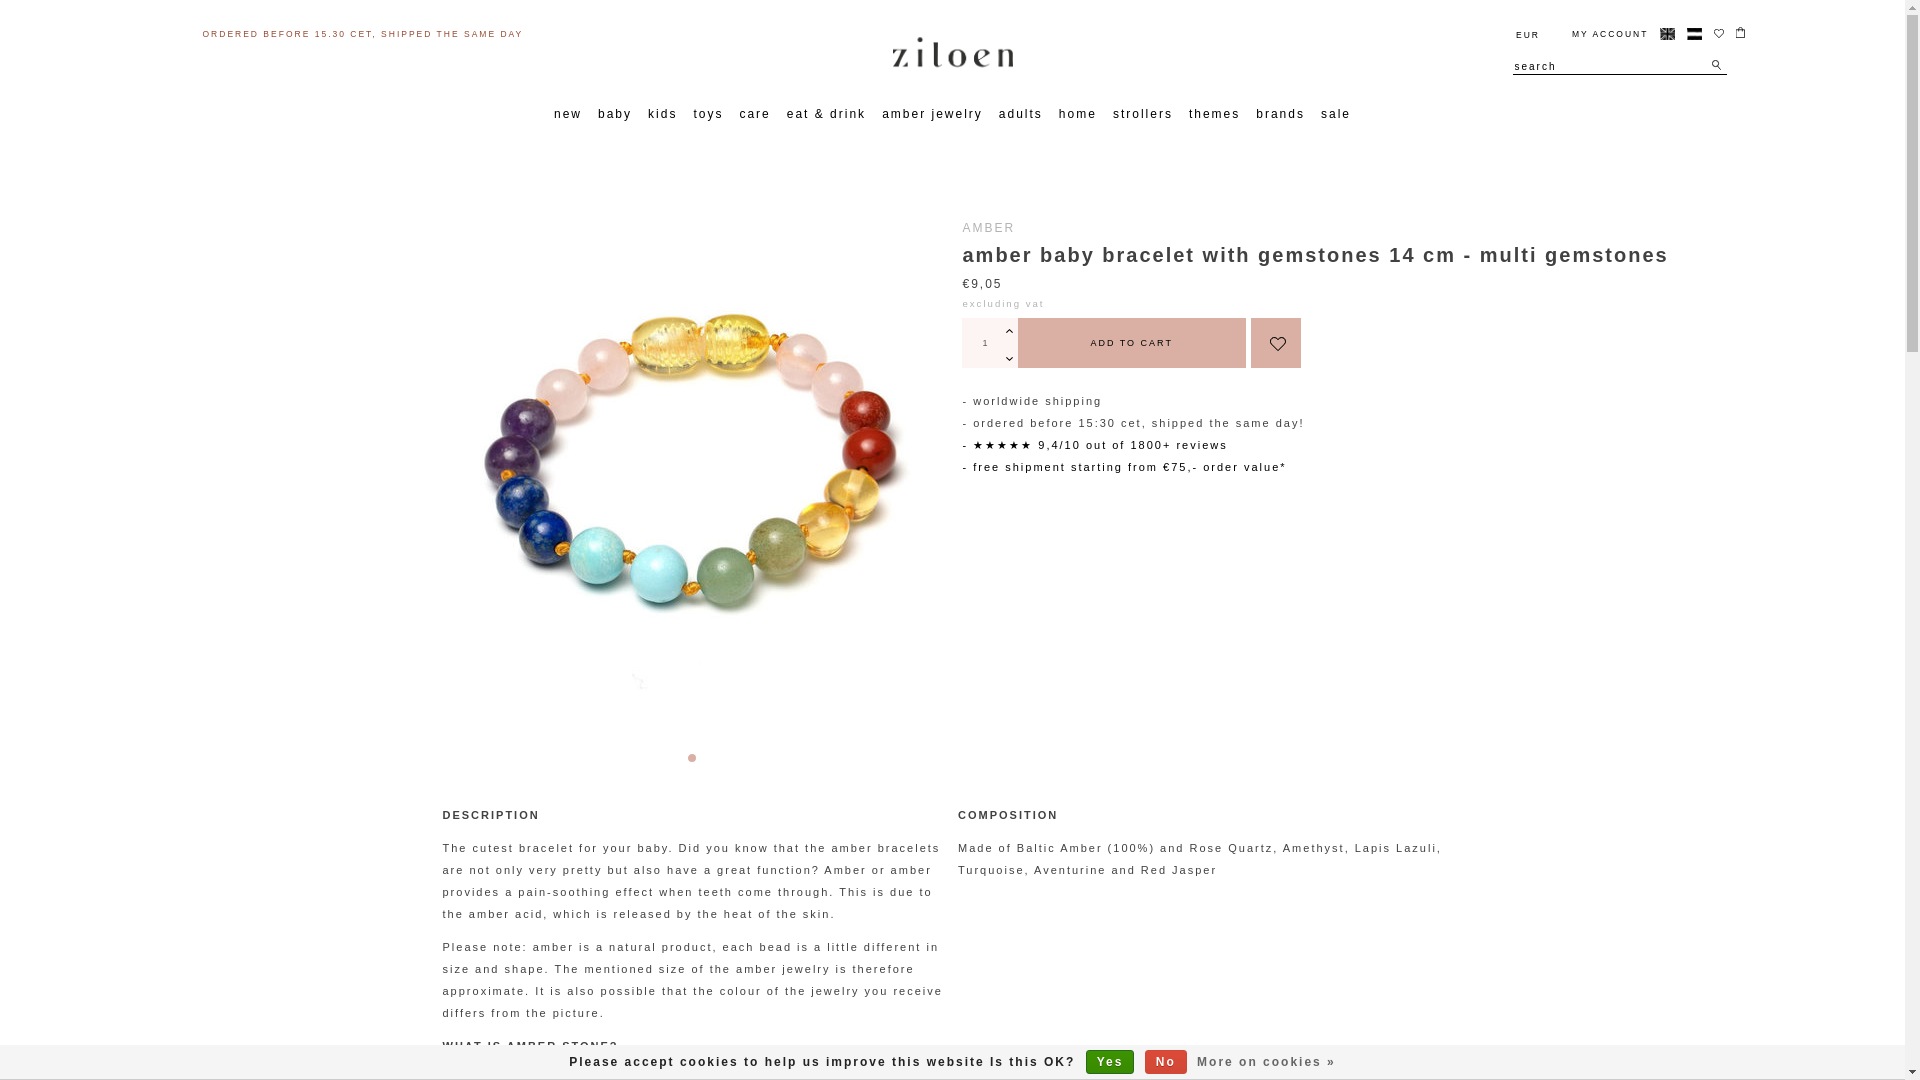  Describe the element at coordinates (567, 113) in the screenshot. I see `new` at that location.